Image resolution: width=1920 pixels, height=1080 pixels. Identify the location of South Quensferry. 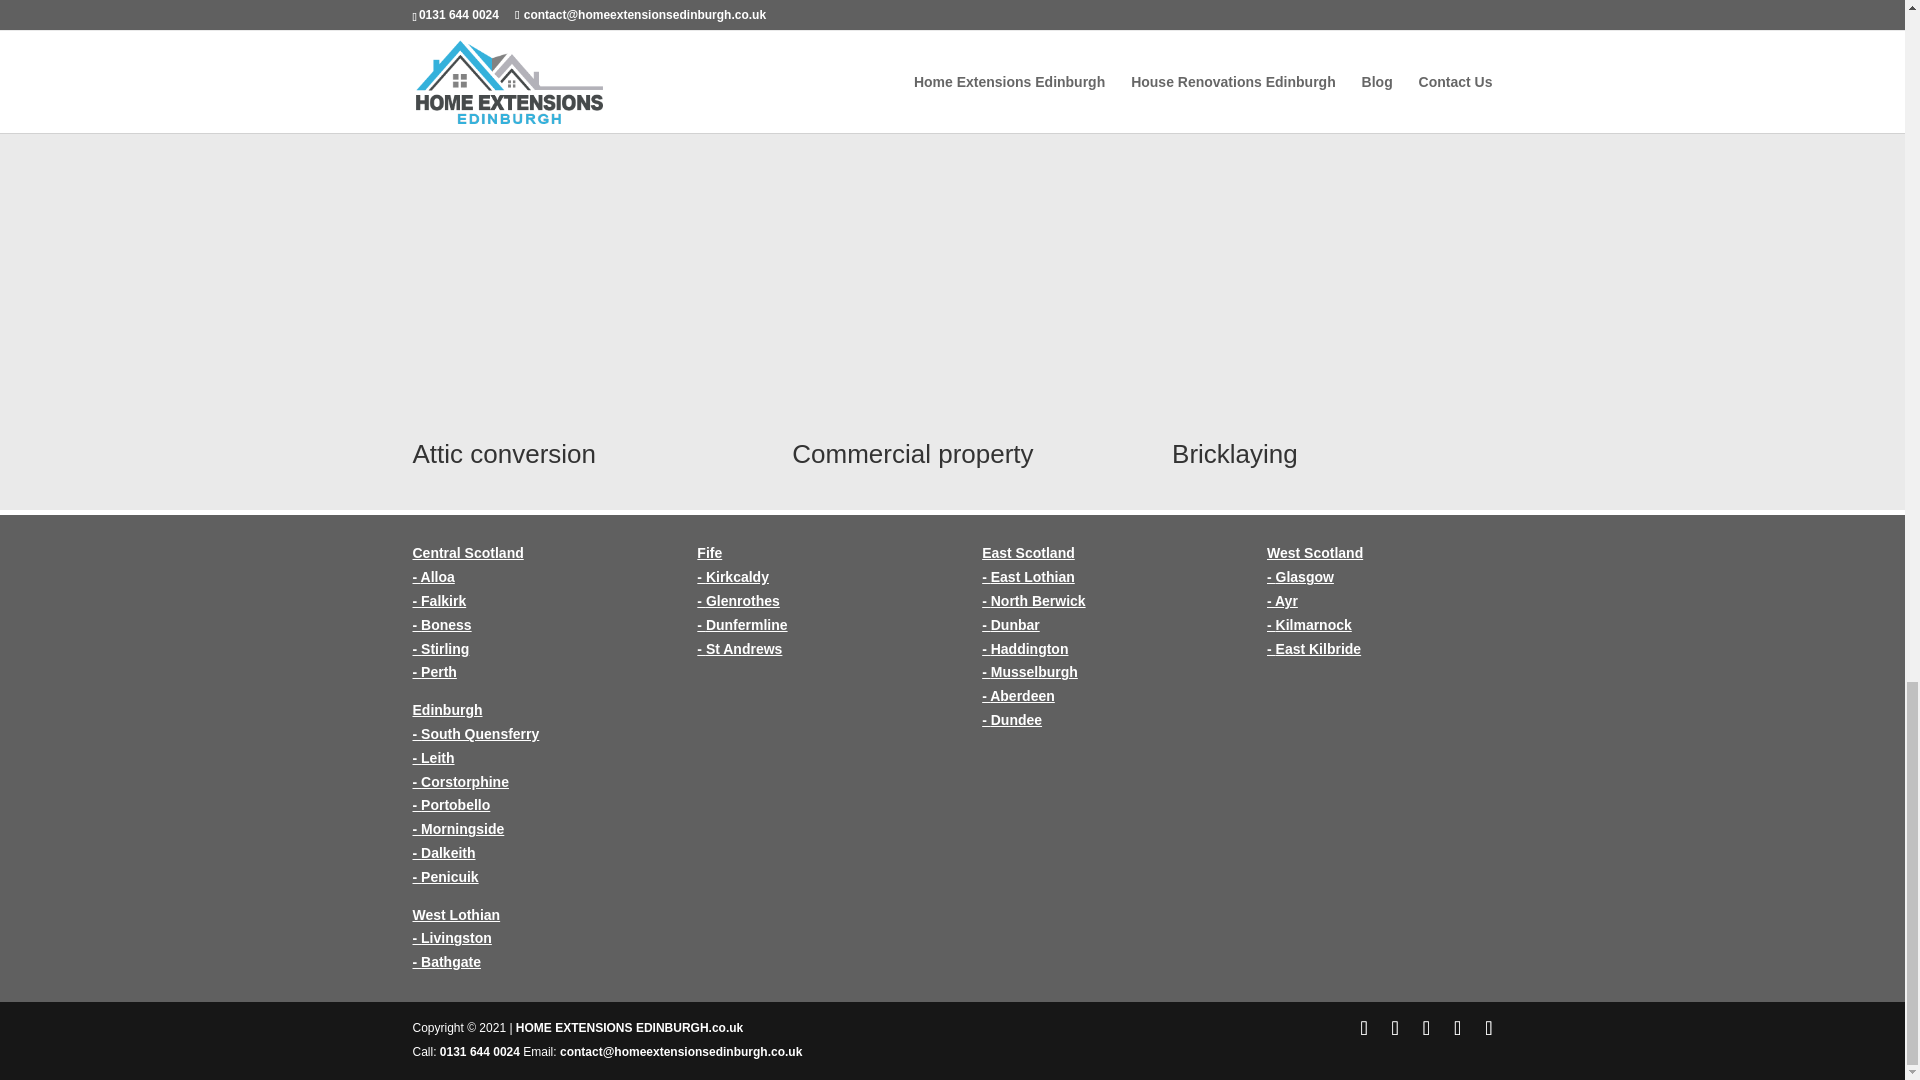
(480, 733).